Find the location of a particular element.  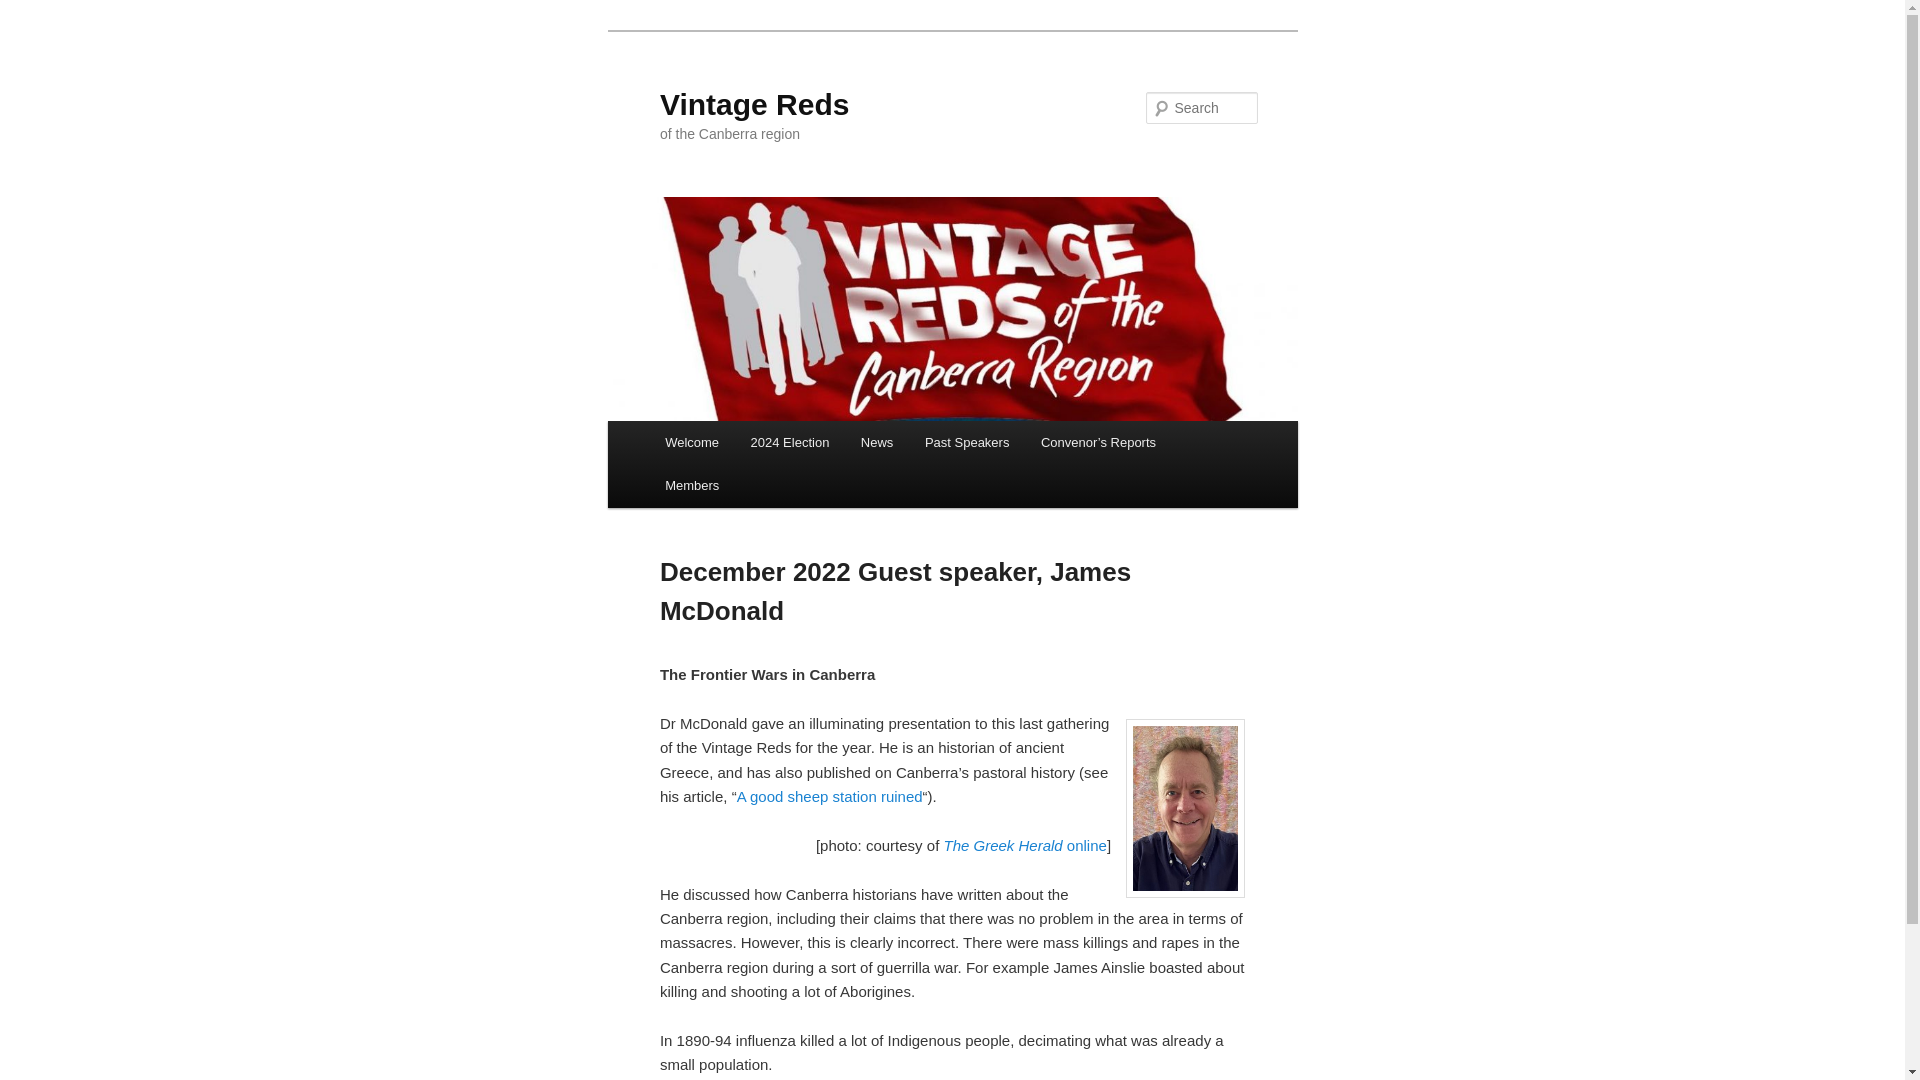

December 2022 Guest speaker, James McDonald is located at coordinates (895, 592).